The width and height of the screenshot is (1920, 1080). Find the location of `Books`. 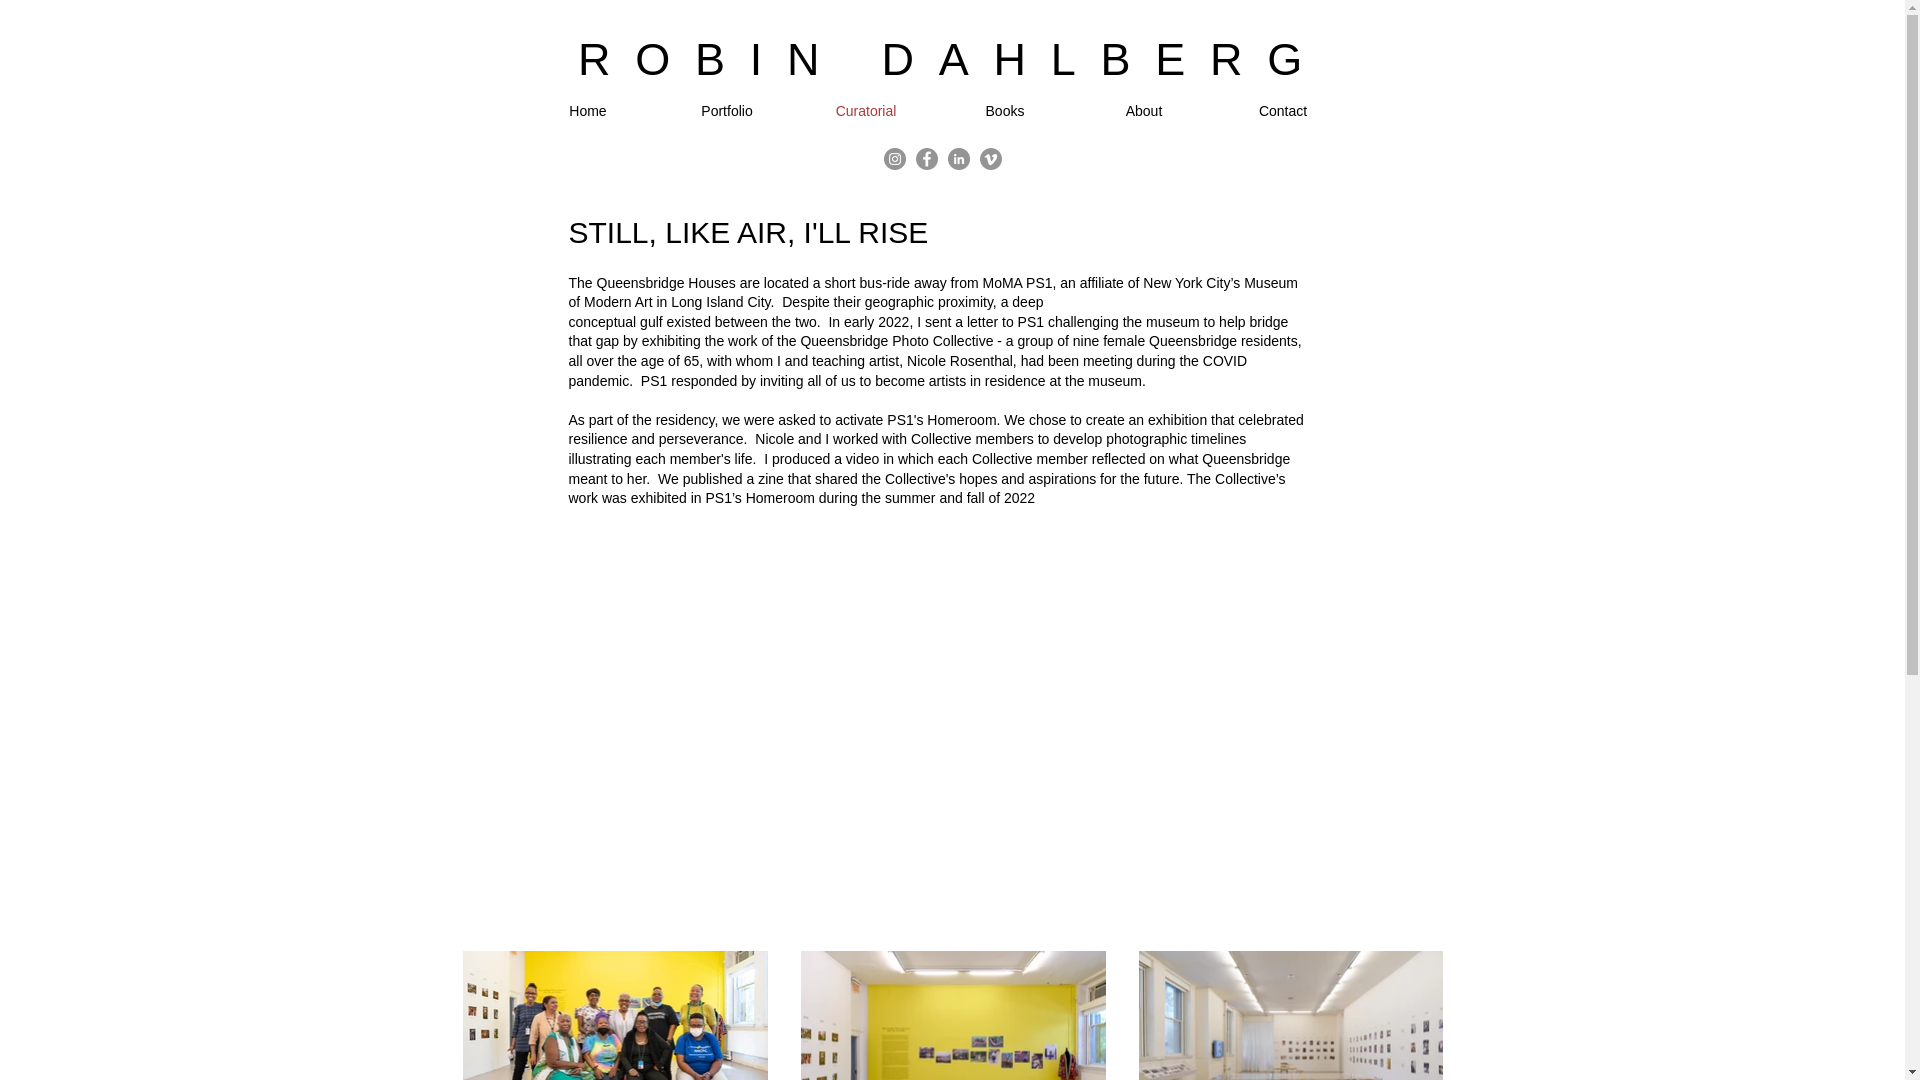

Books is located at coordinates (1006, 111).